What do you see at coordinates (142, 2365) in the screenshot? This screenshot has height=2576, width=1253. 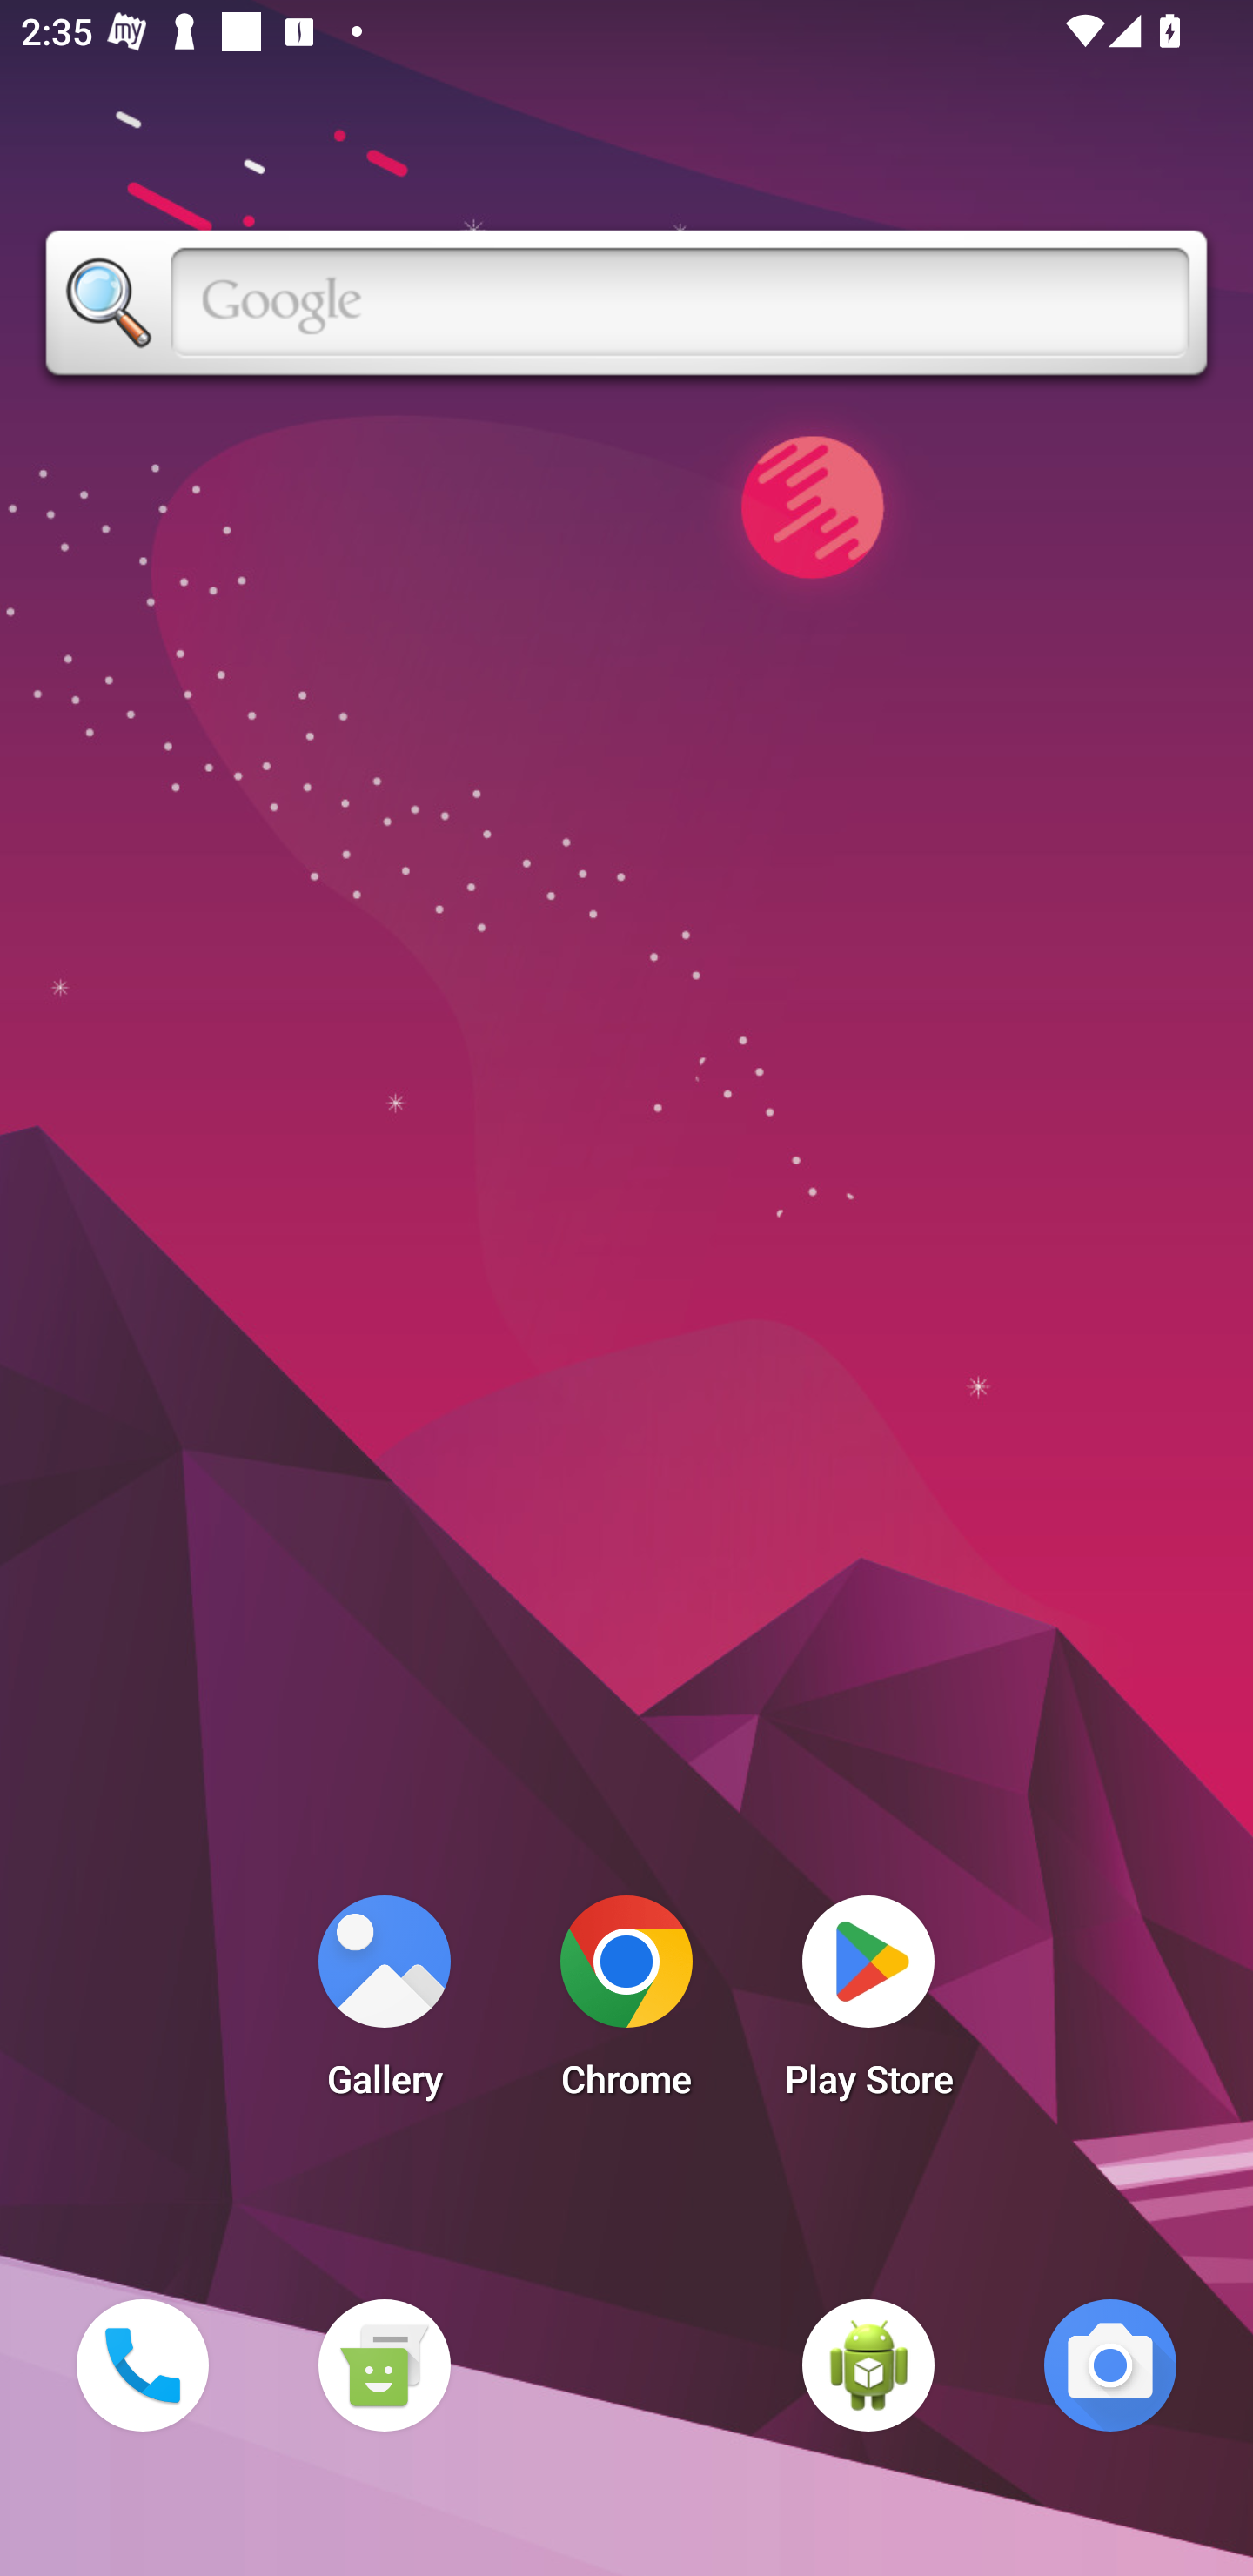 I see `Phone` at bounding box center [142, 2365].